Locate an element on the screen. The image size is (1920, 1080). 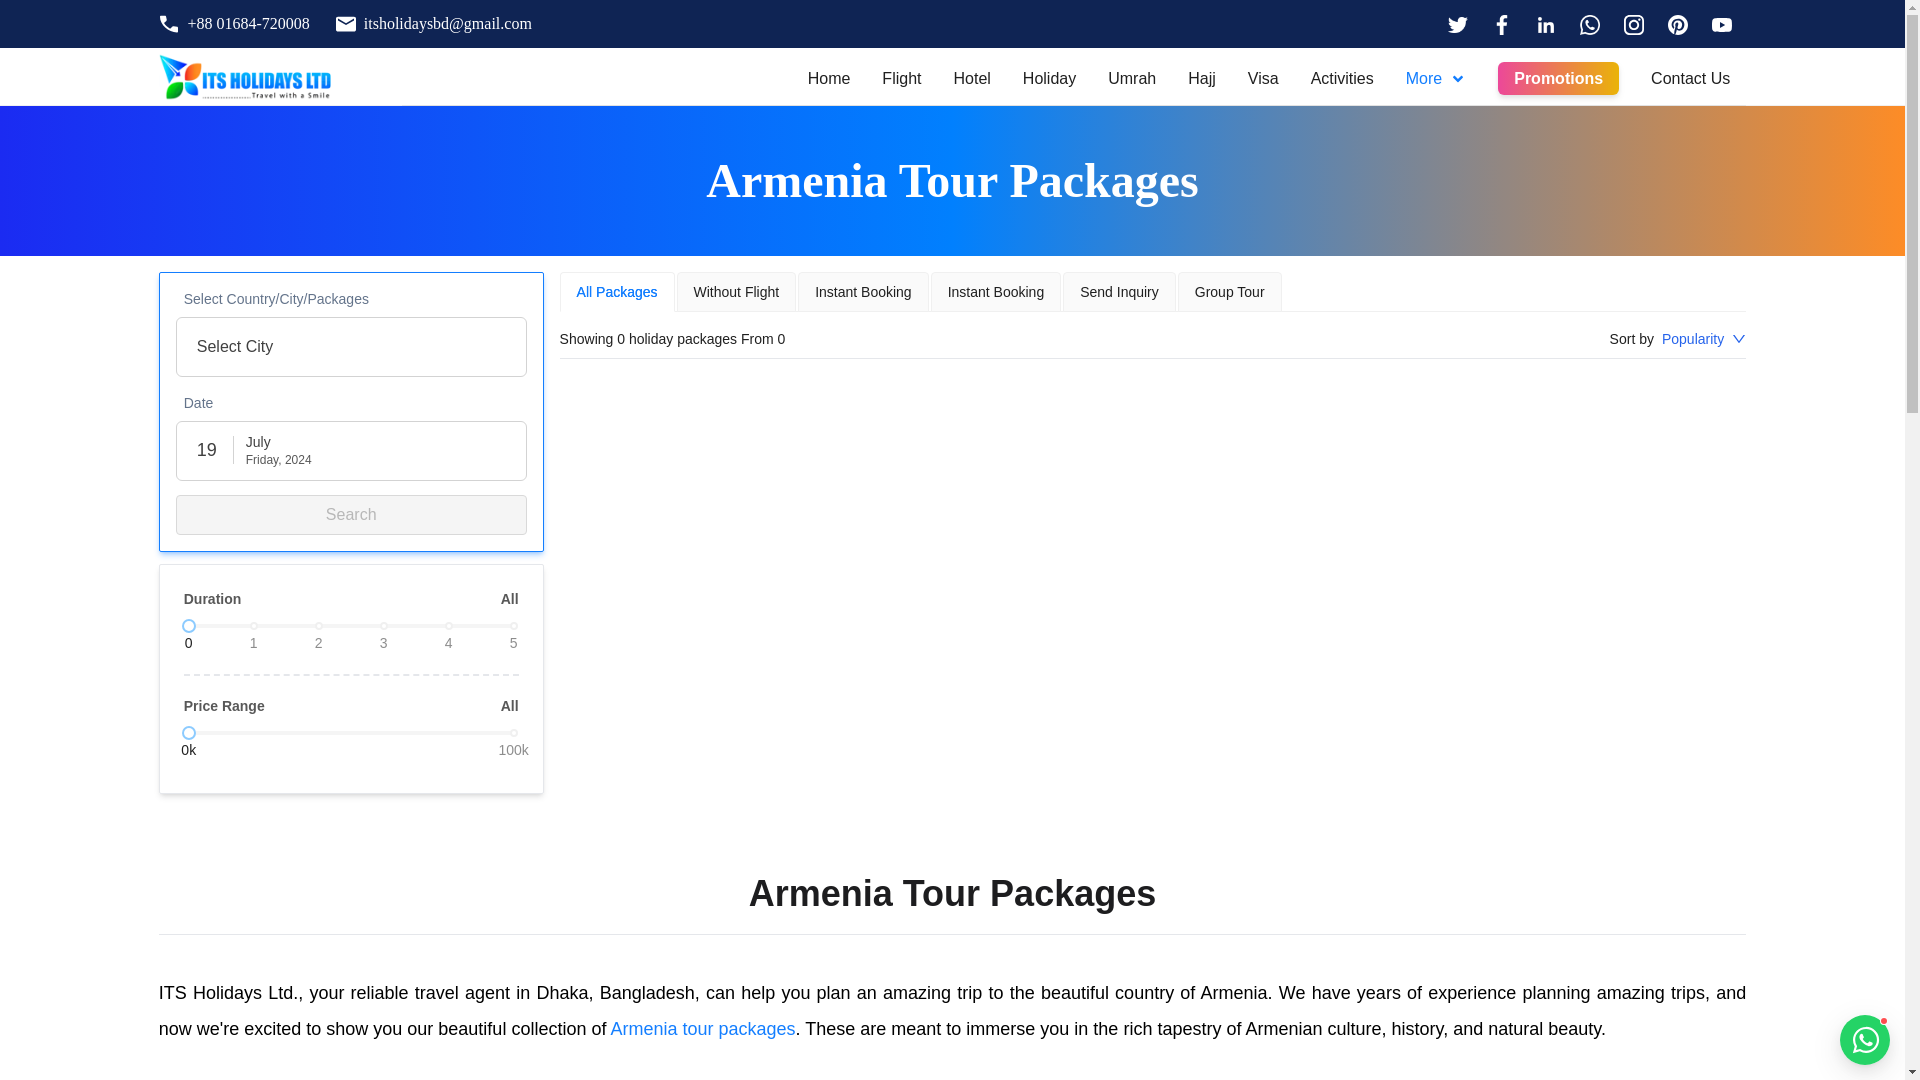
Holiday is located at coordinates (1049, 78).